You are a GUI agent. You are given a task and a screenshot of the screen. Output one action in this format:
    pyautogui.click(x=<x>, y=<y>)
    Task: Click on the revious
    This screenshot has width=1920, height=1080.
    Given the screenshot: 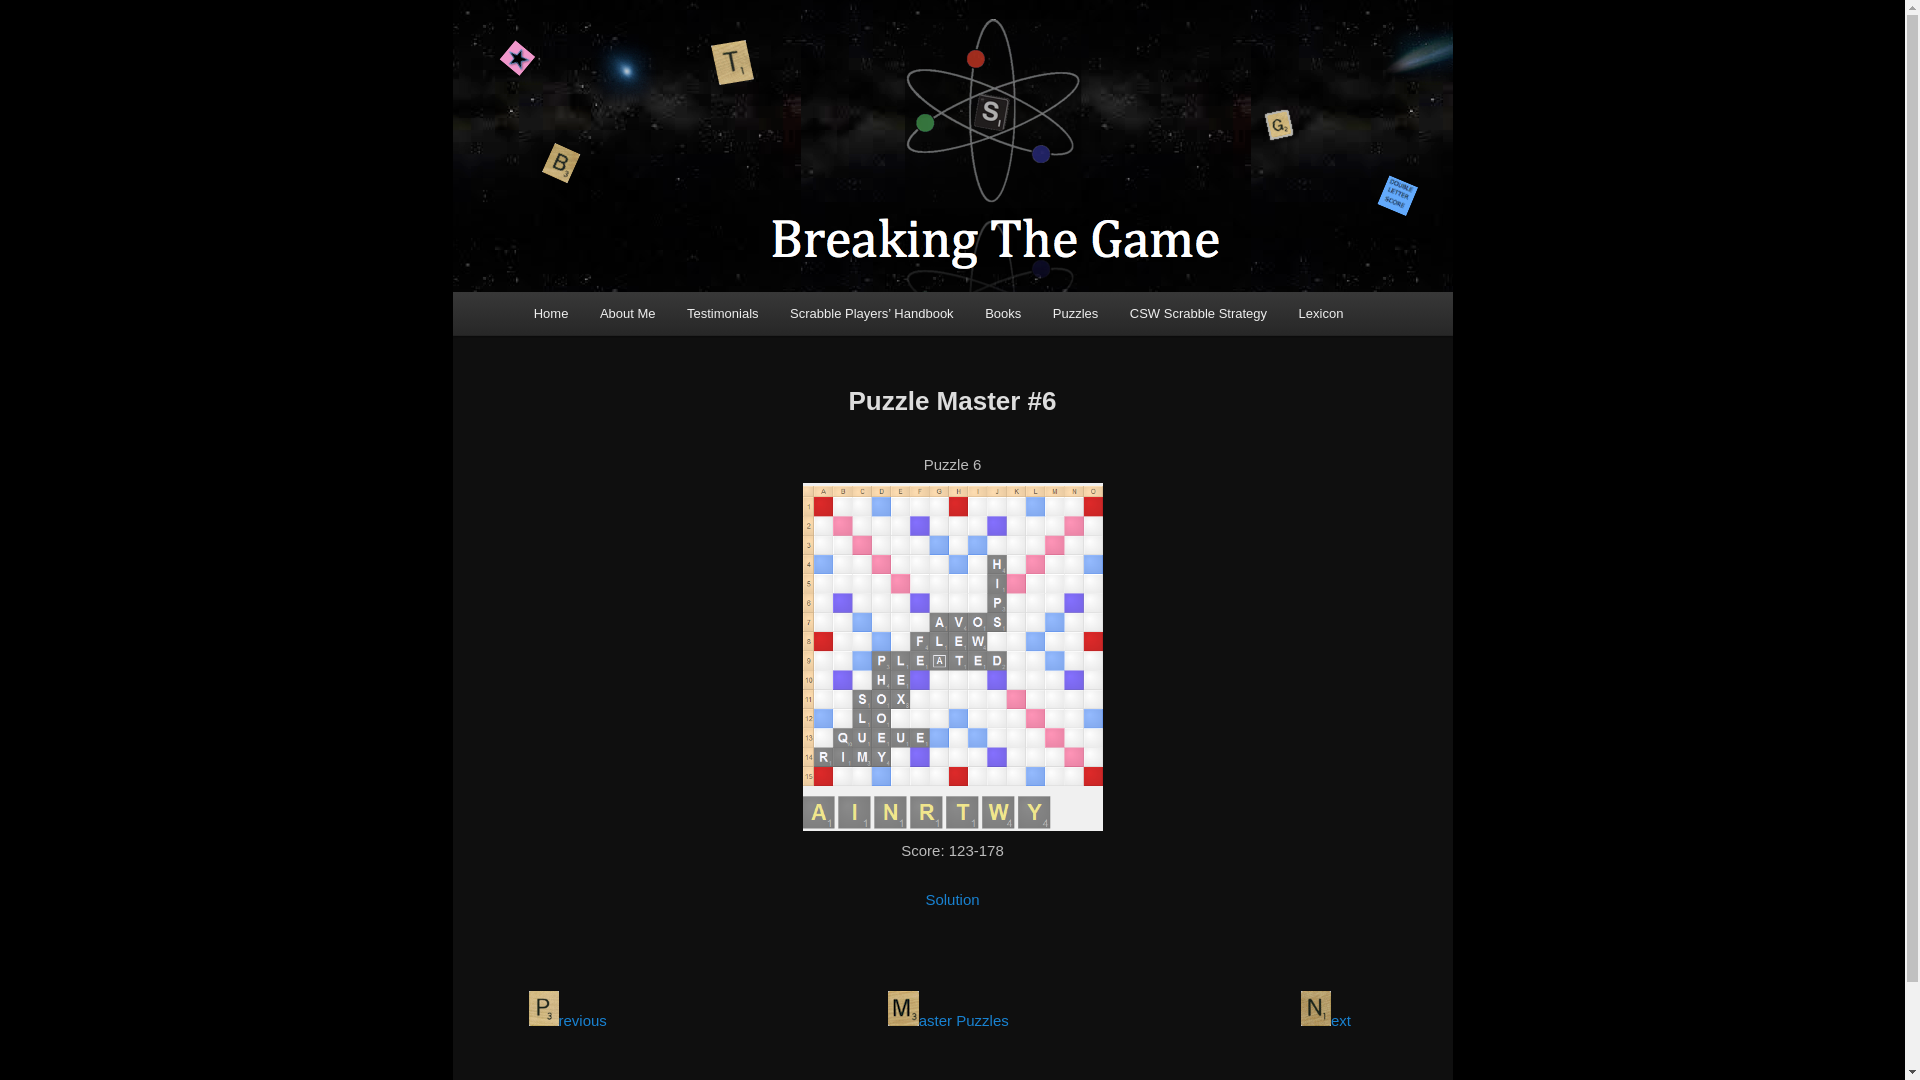 What is the action you would take?
    pyautogui.click(x=567, y=1020)
    